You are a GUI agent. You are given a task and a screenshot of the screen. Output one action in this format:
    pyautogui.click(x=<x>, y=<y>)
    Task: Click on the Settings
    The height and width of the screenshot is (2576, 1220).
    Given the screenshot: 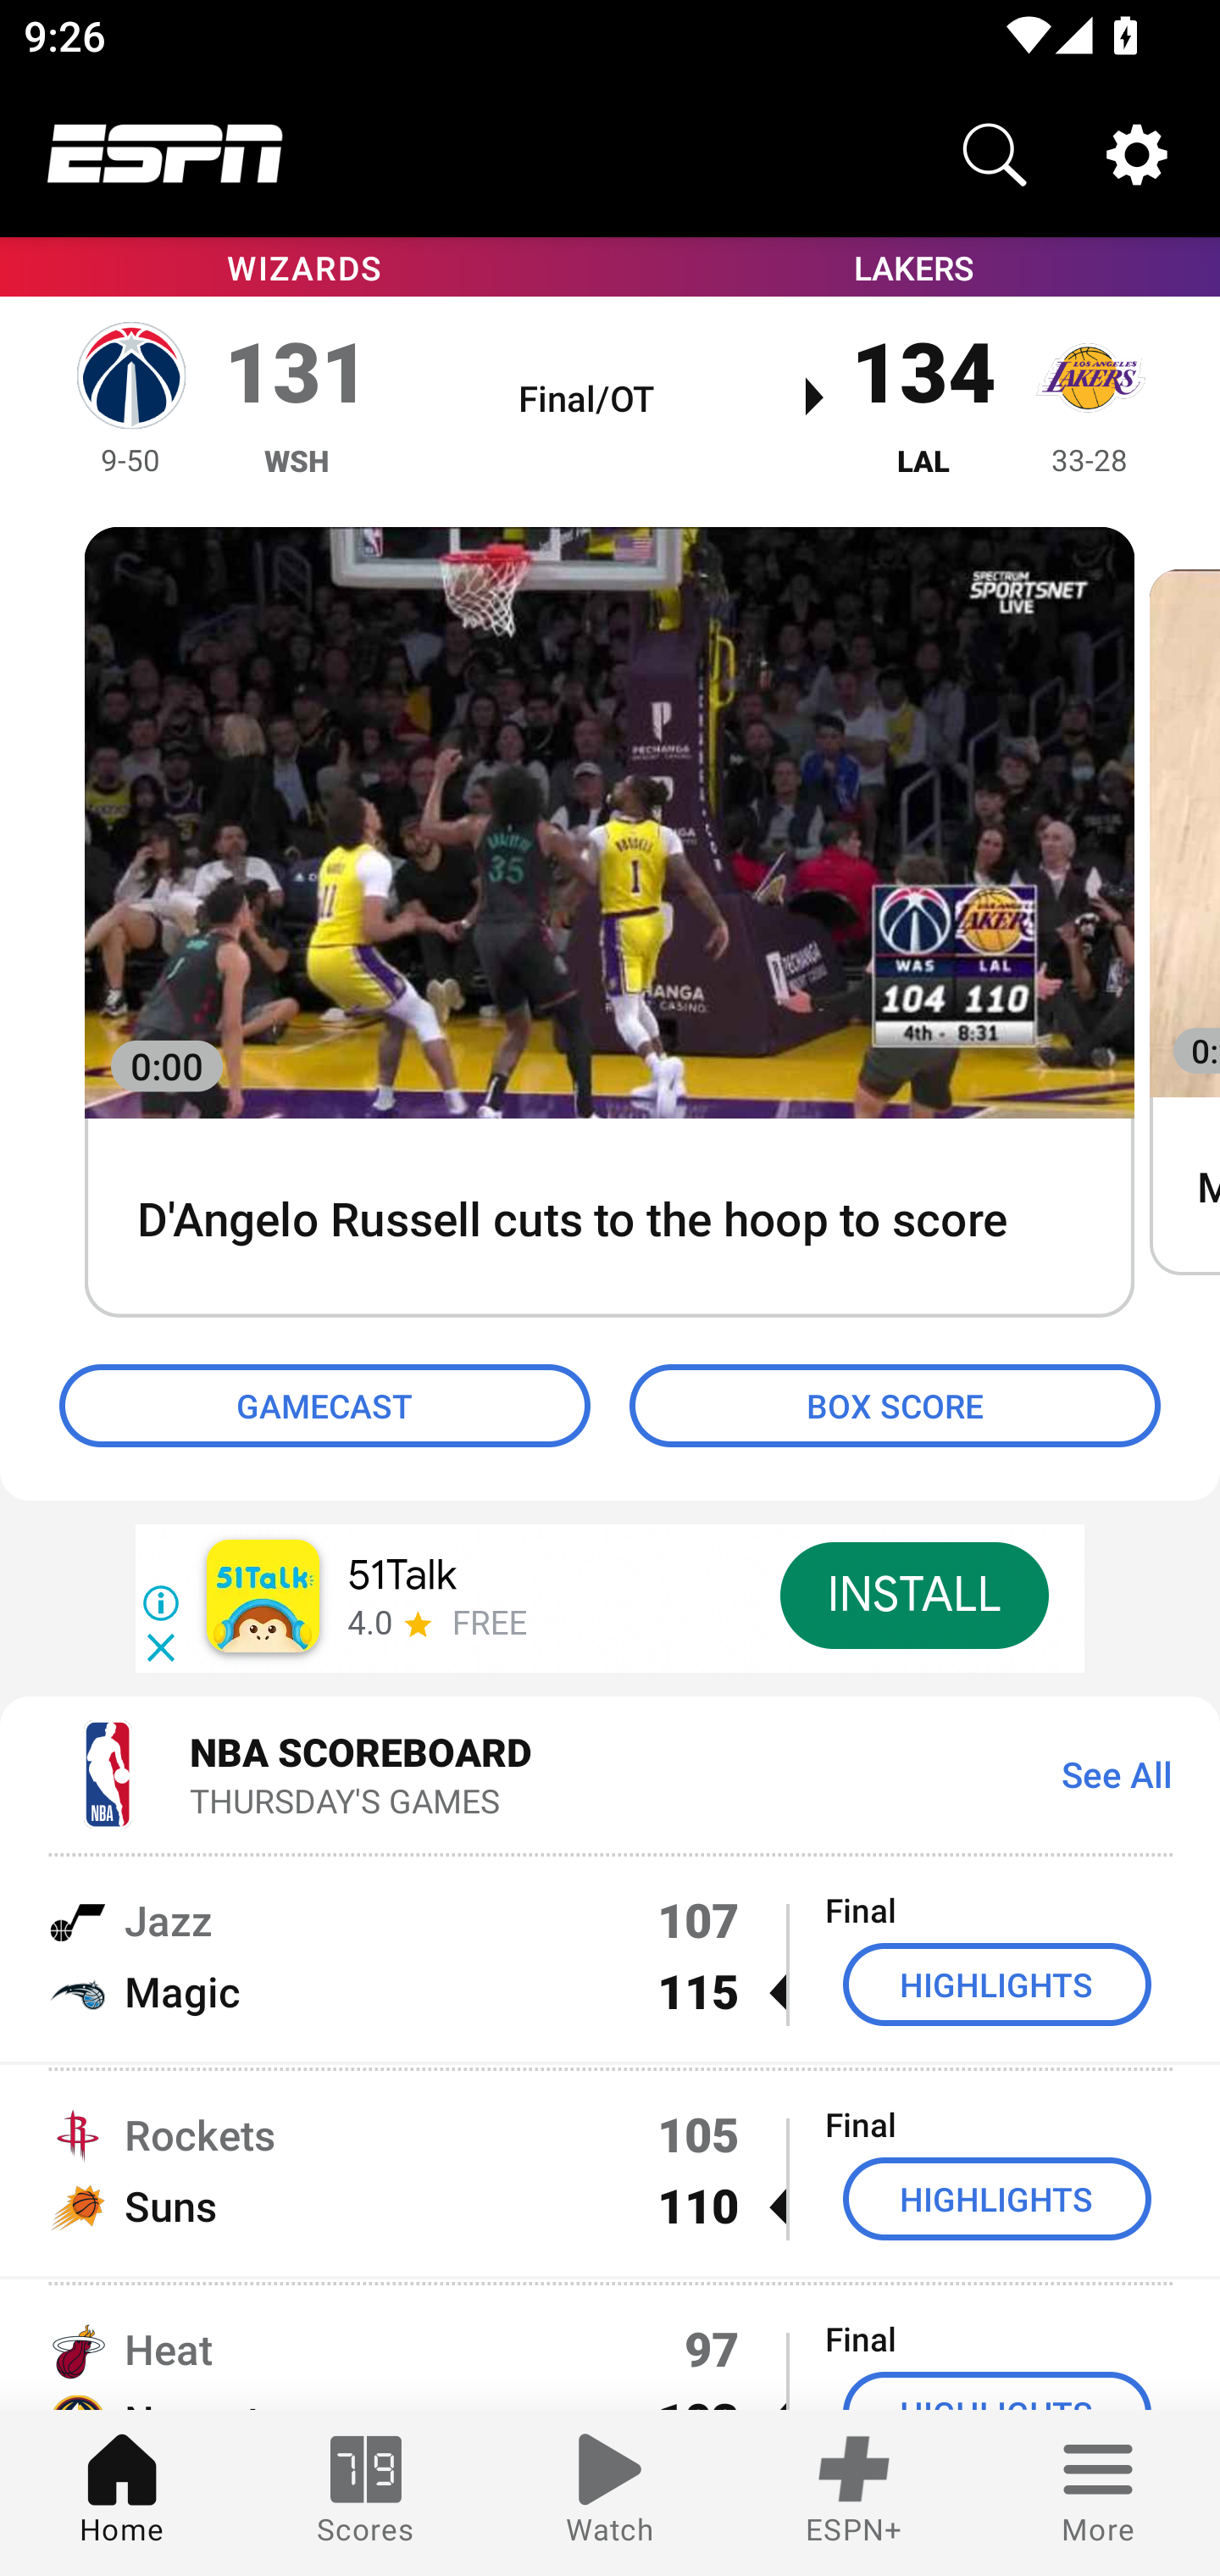 What is the action you would take?
    pyautogui.click(x=1137, y=154)
    